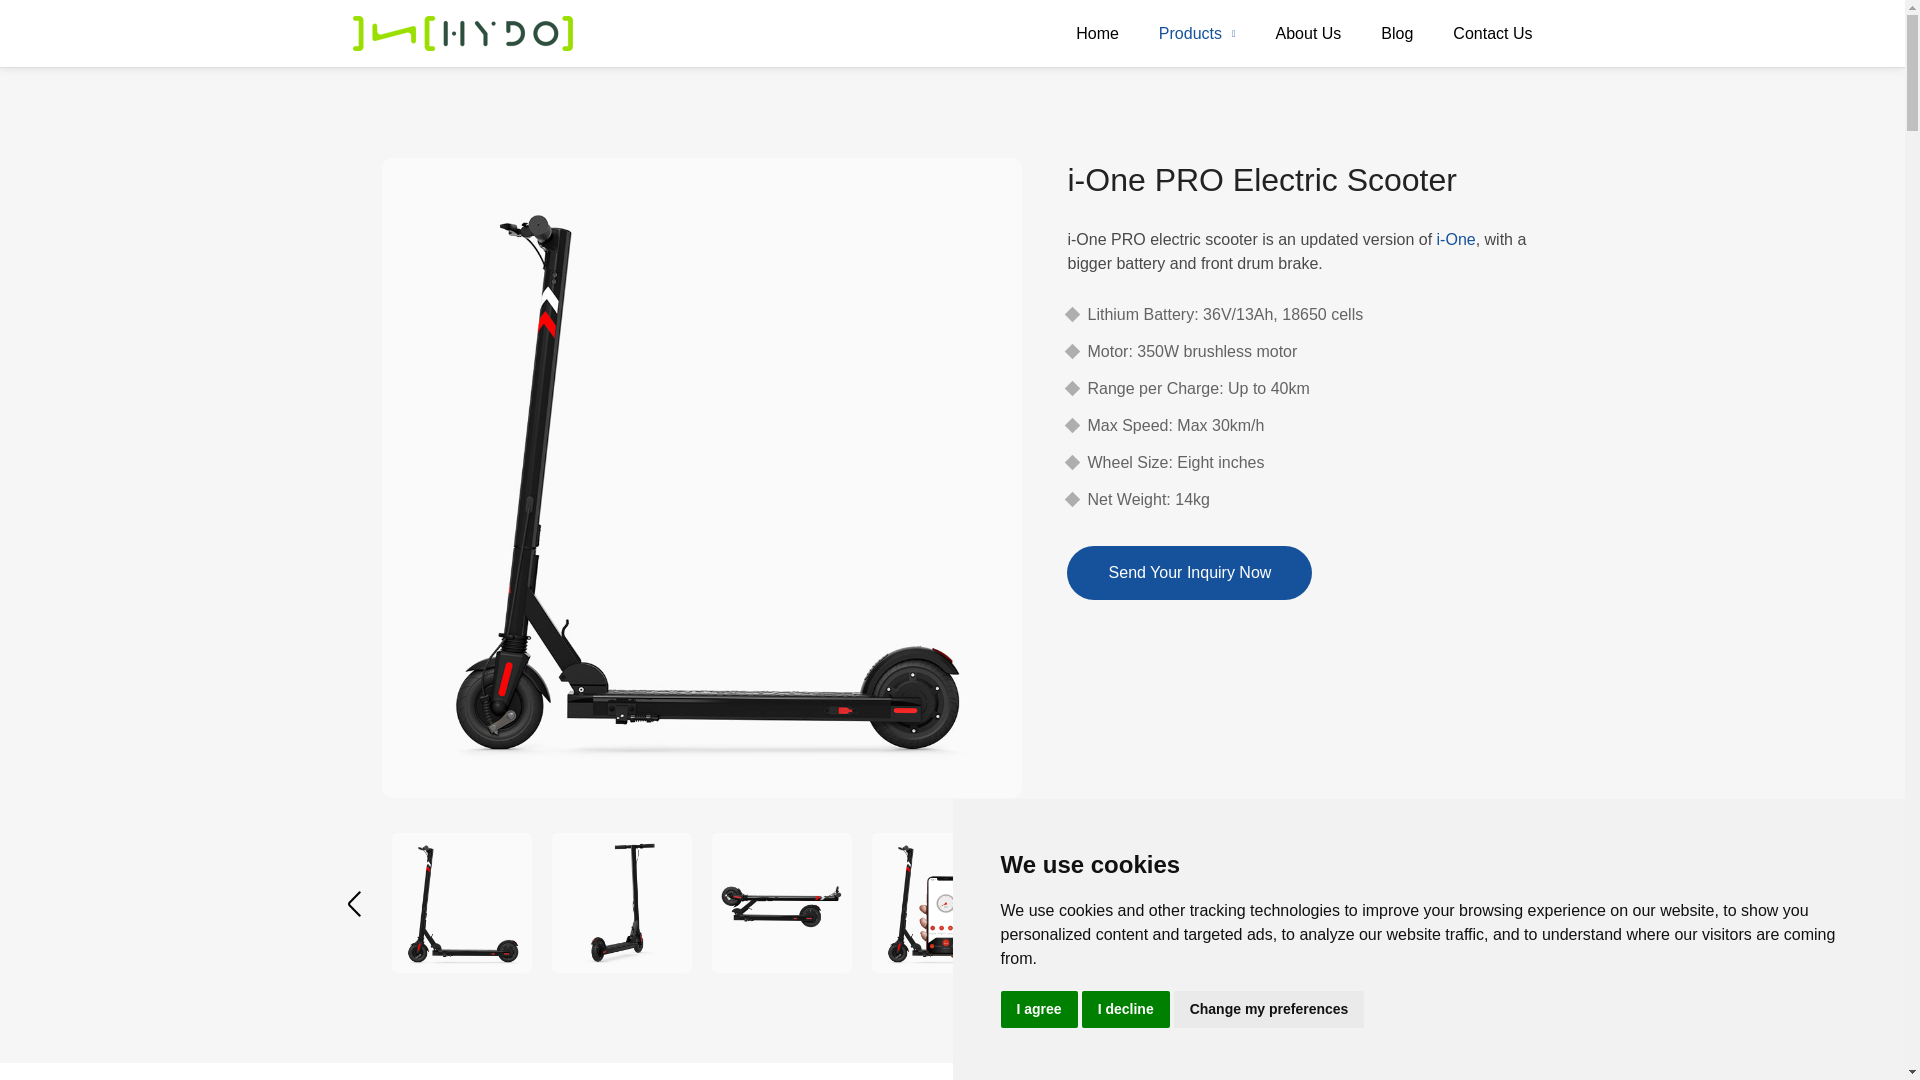 This screenshot has height=1080, width=1920. Describe the element at coordinates (1097, 33) in the screenshot. I see `Home` at that location.